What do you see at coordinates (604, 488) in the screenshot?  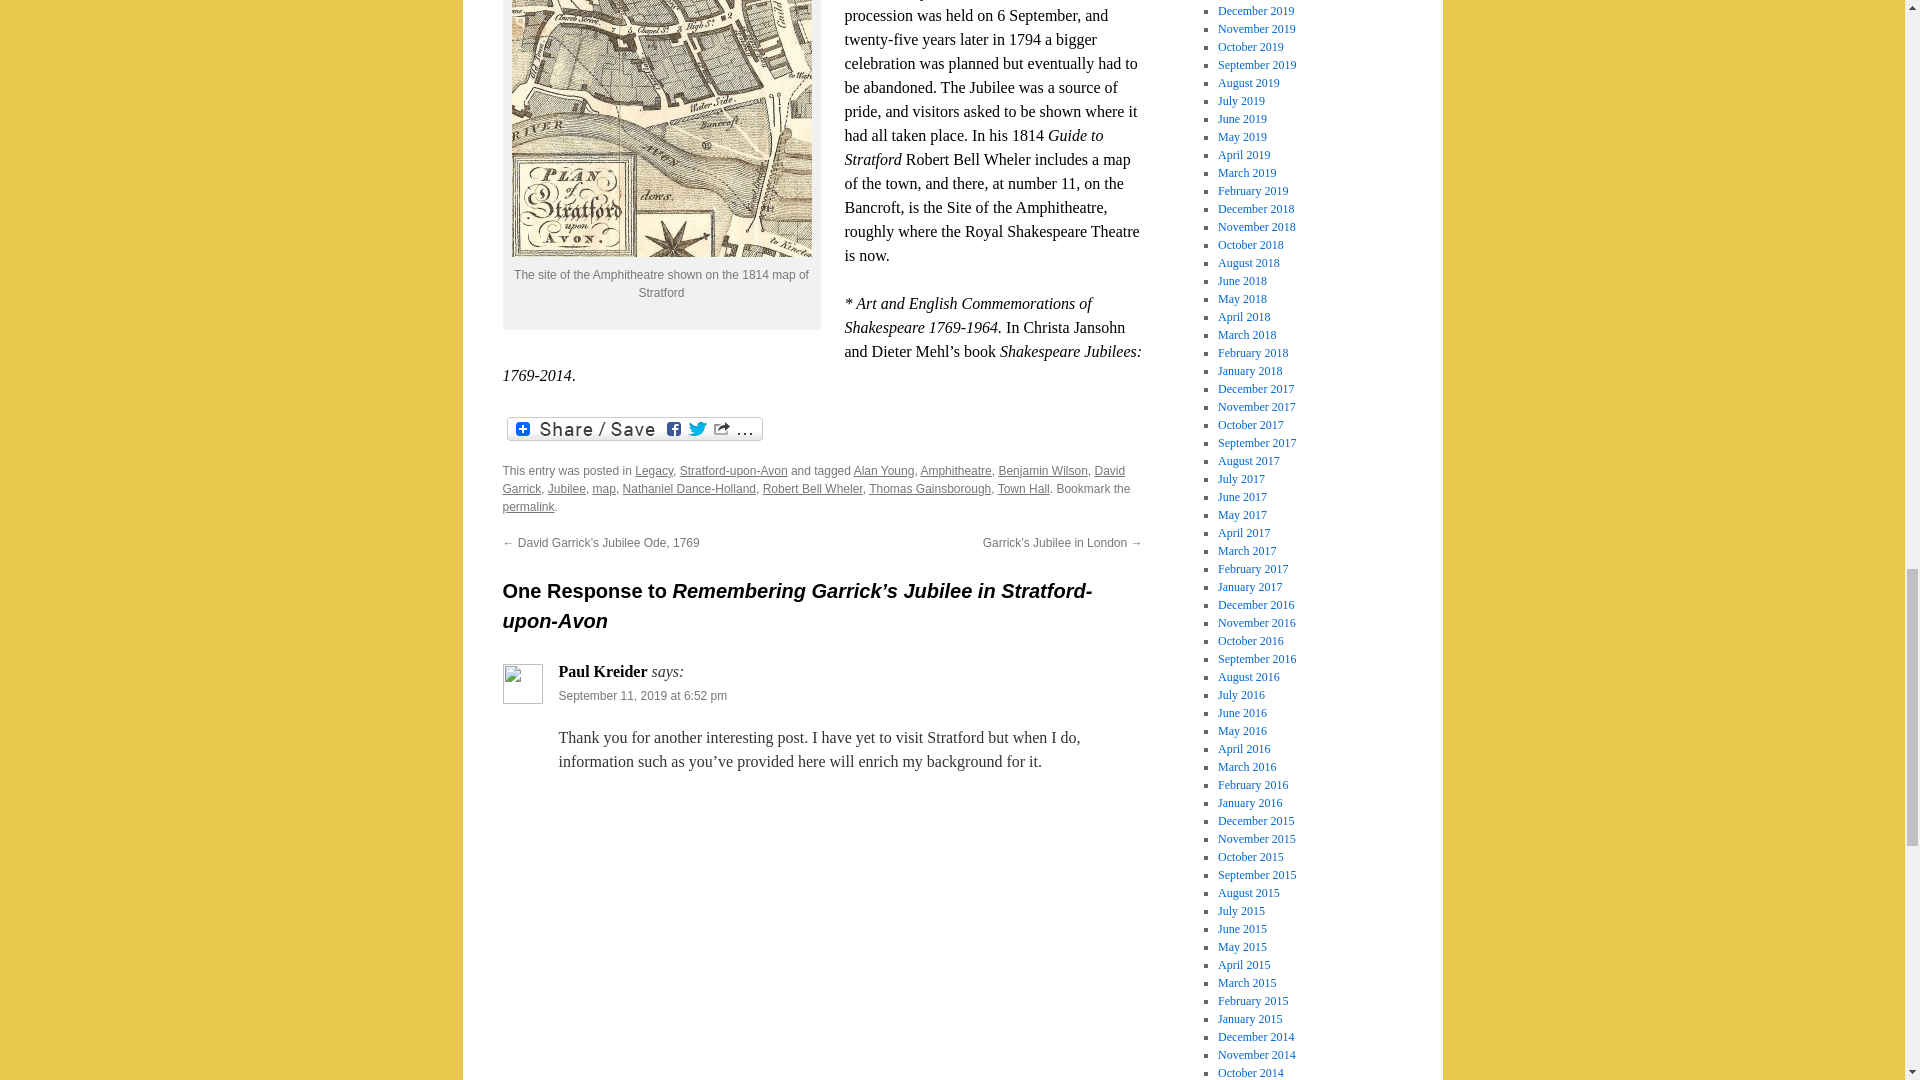 I see `map` at bounding box center [604, 488].